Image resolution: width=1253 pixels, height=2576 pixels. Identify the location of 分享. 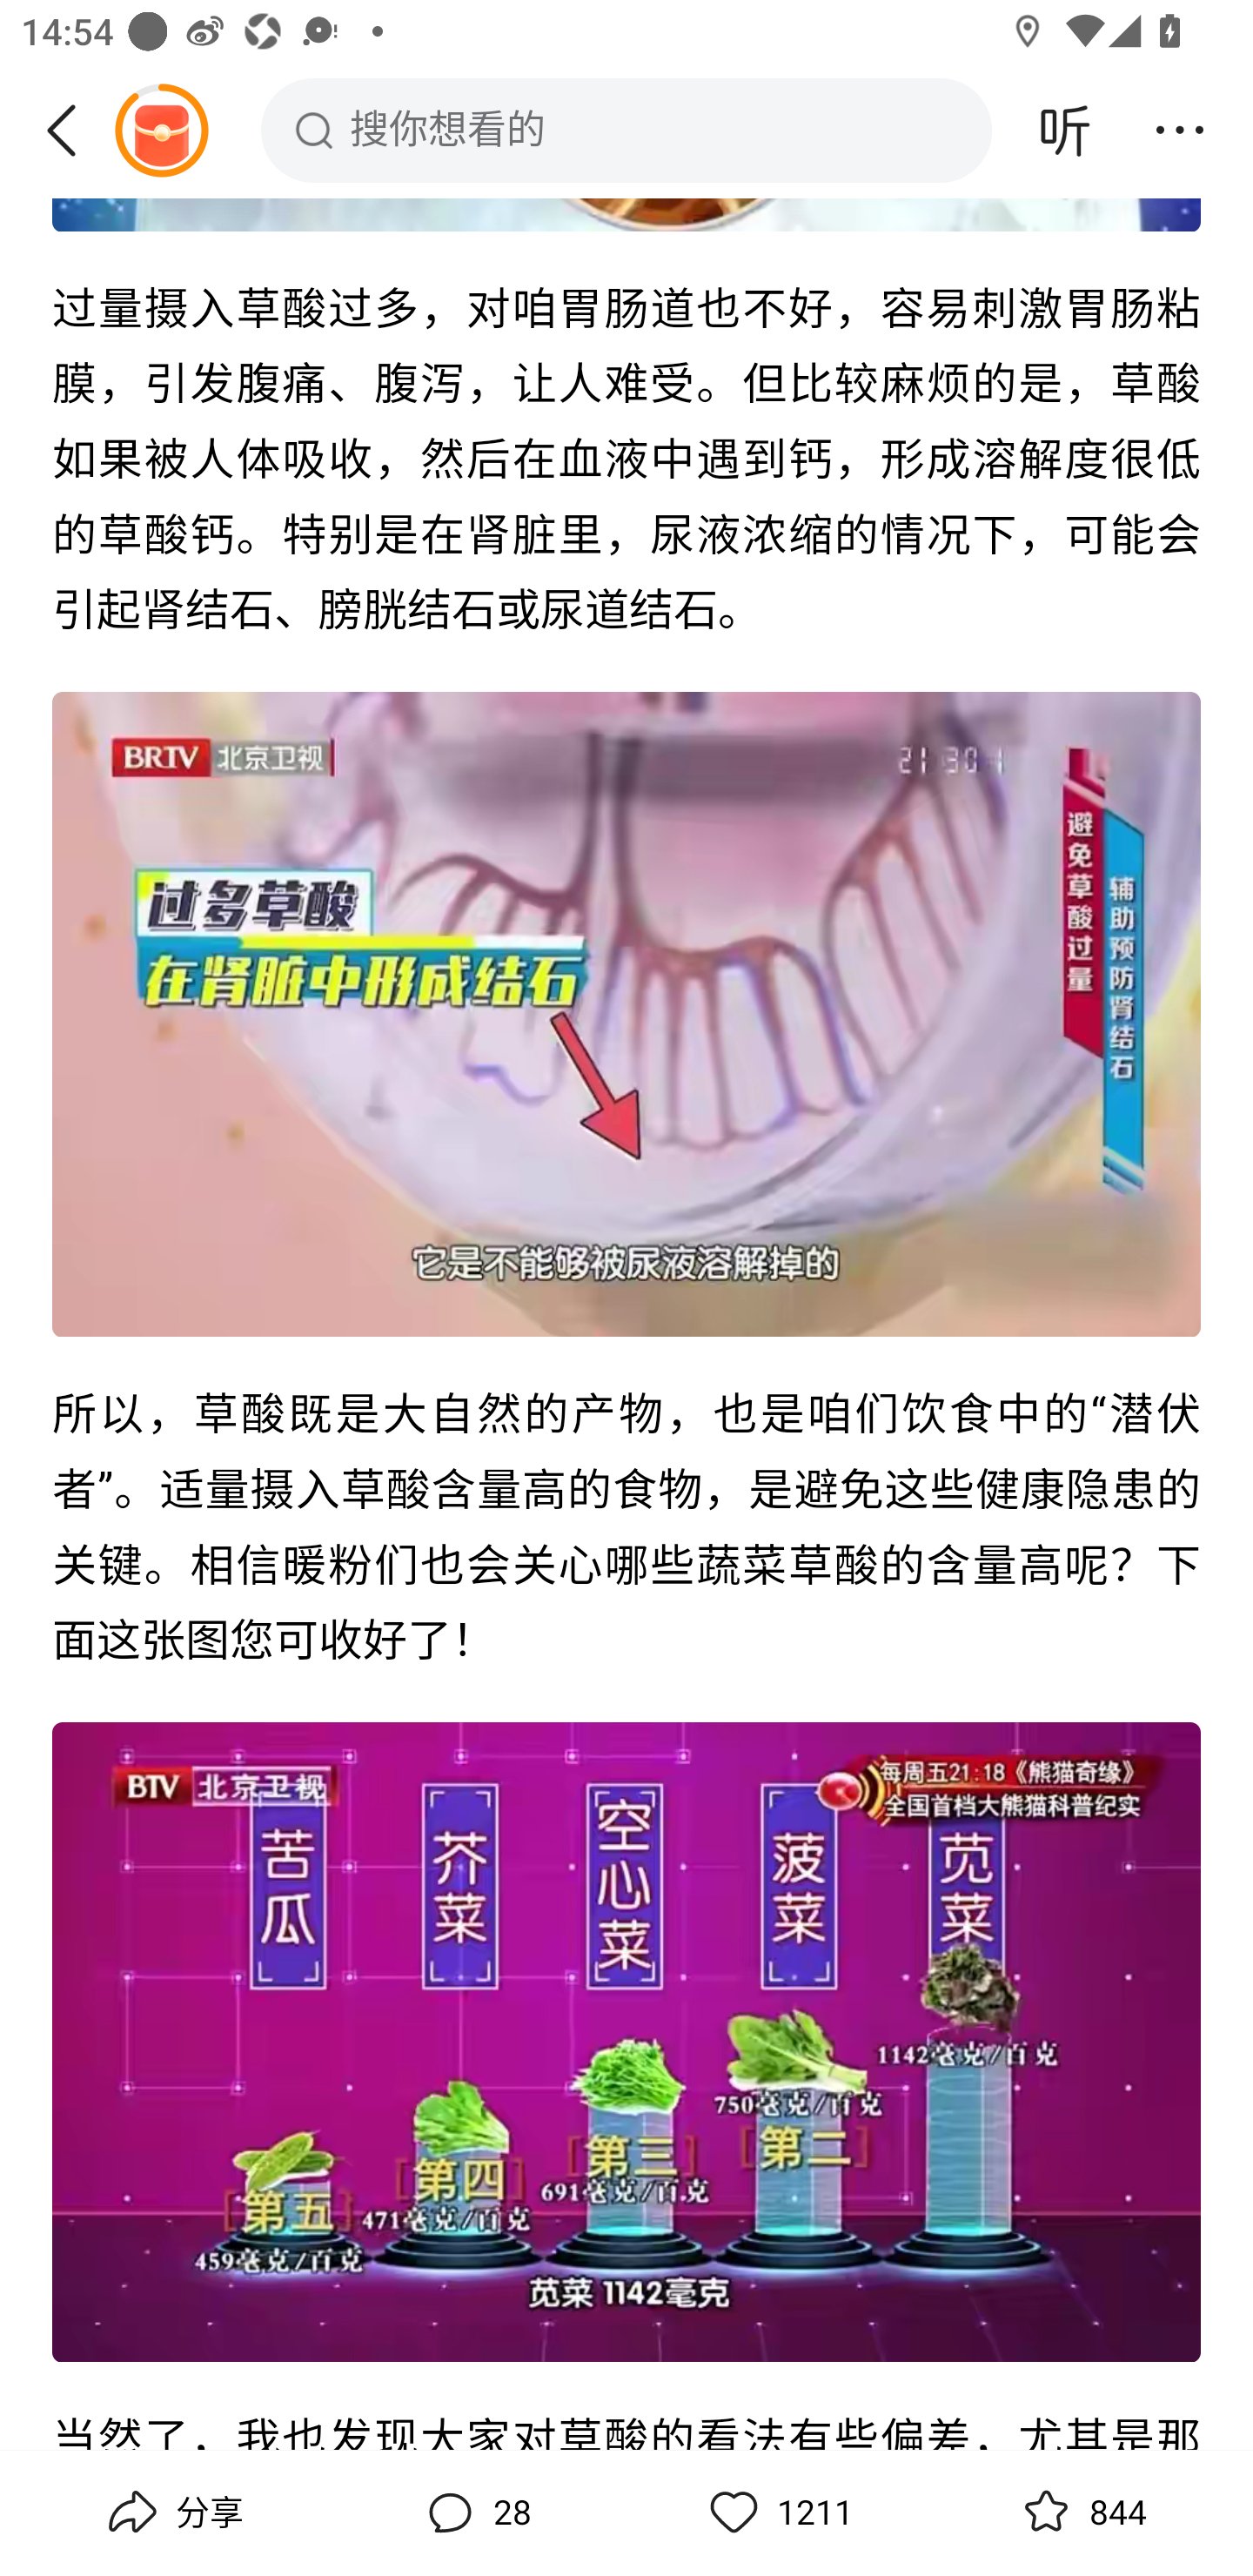
(172, 2512).